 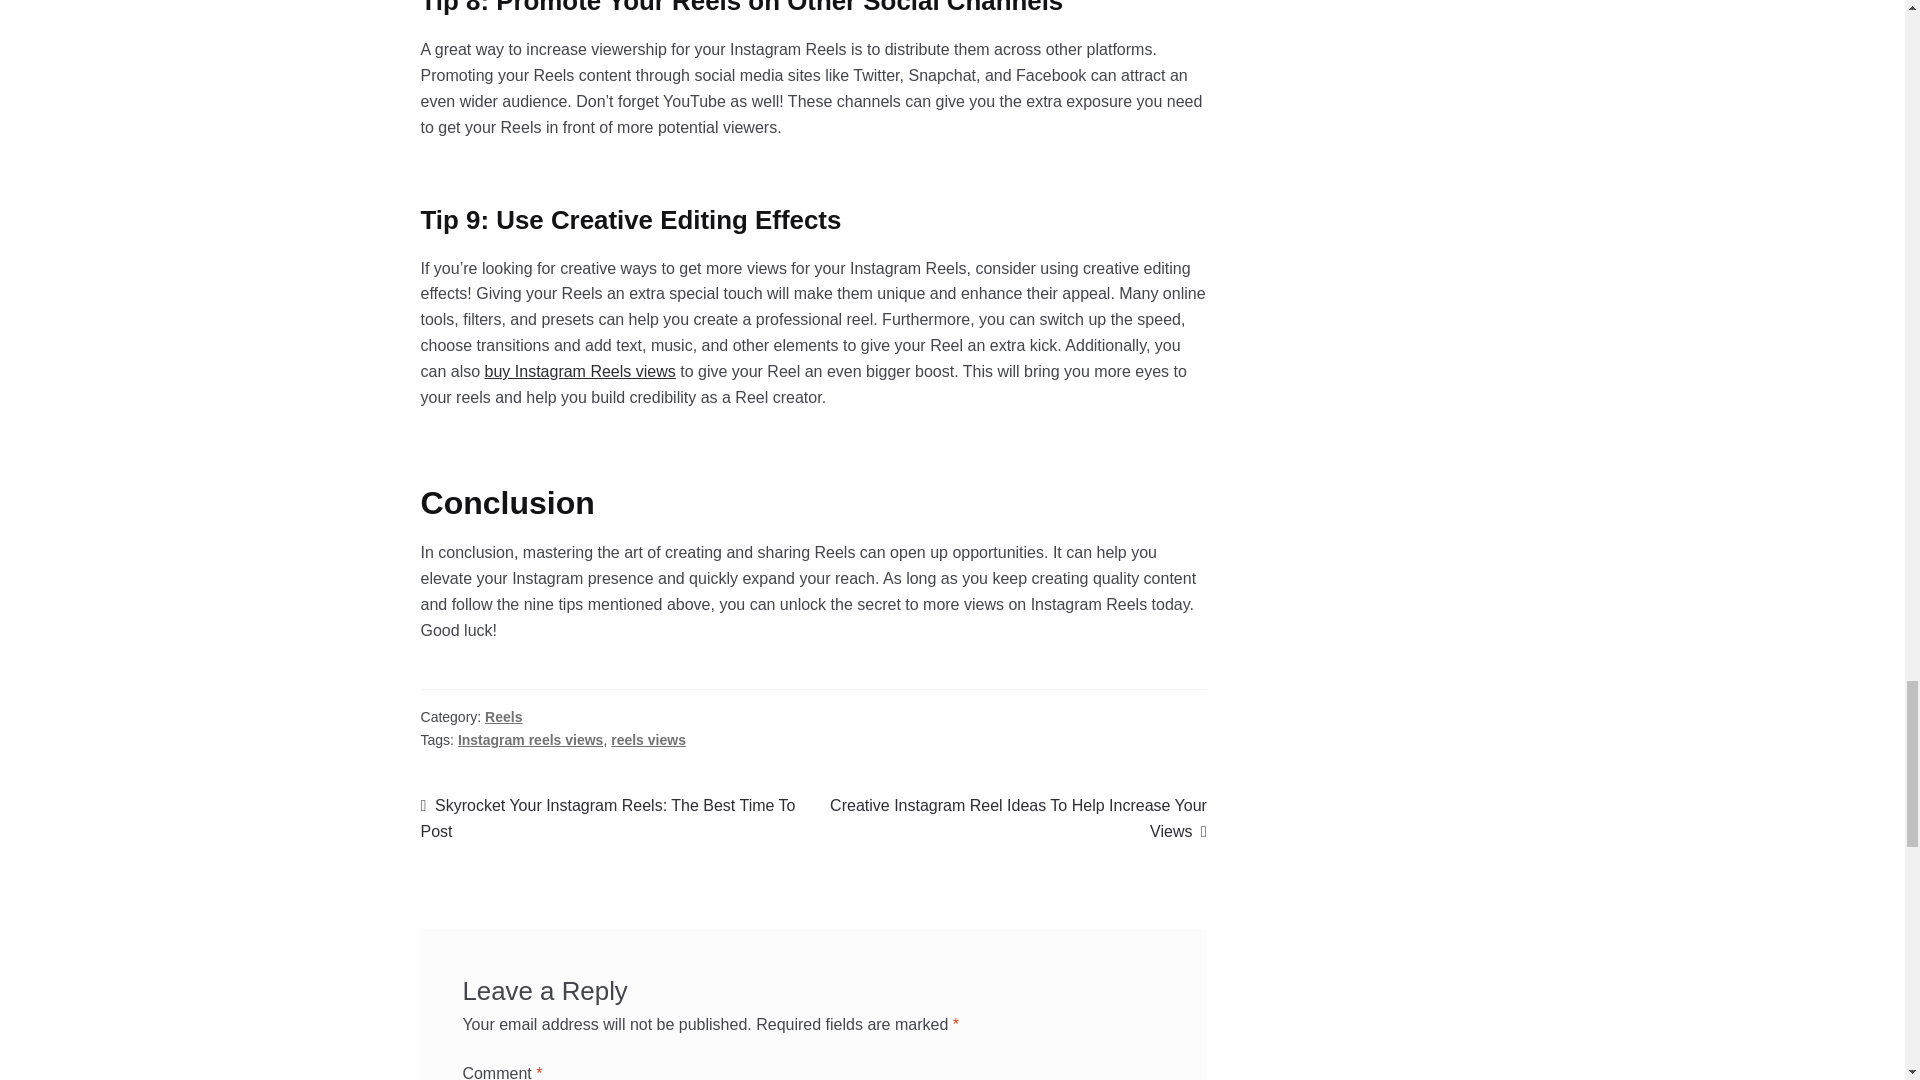 What do you see at coordinates (531, 740) in the screenshot?
I see `Instagram reels views` at bounding box center [531, 740].